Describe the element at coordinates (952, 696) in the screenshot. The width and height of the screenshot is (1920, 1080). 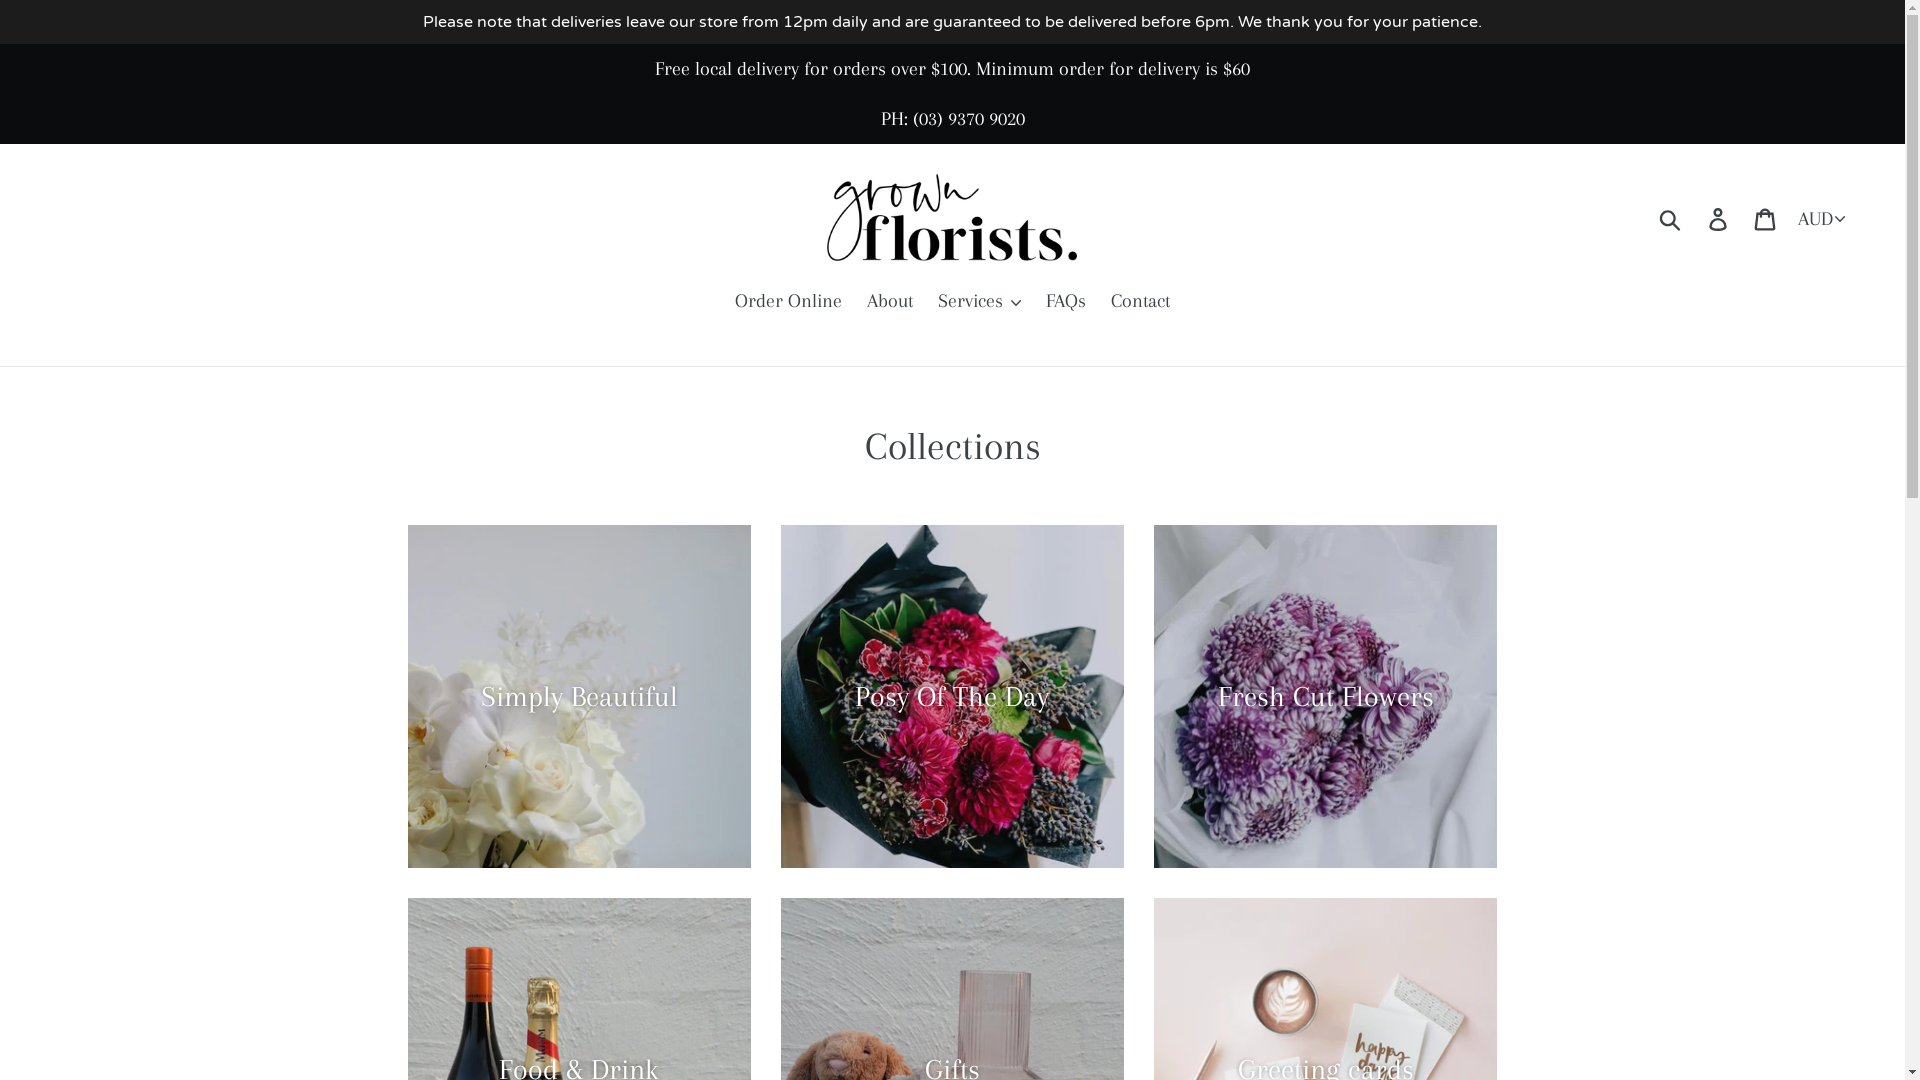
I see `Posy Of The Day` at that location.